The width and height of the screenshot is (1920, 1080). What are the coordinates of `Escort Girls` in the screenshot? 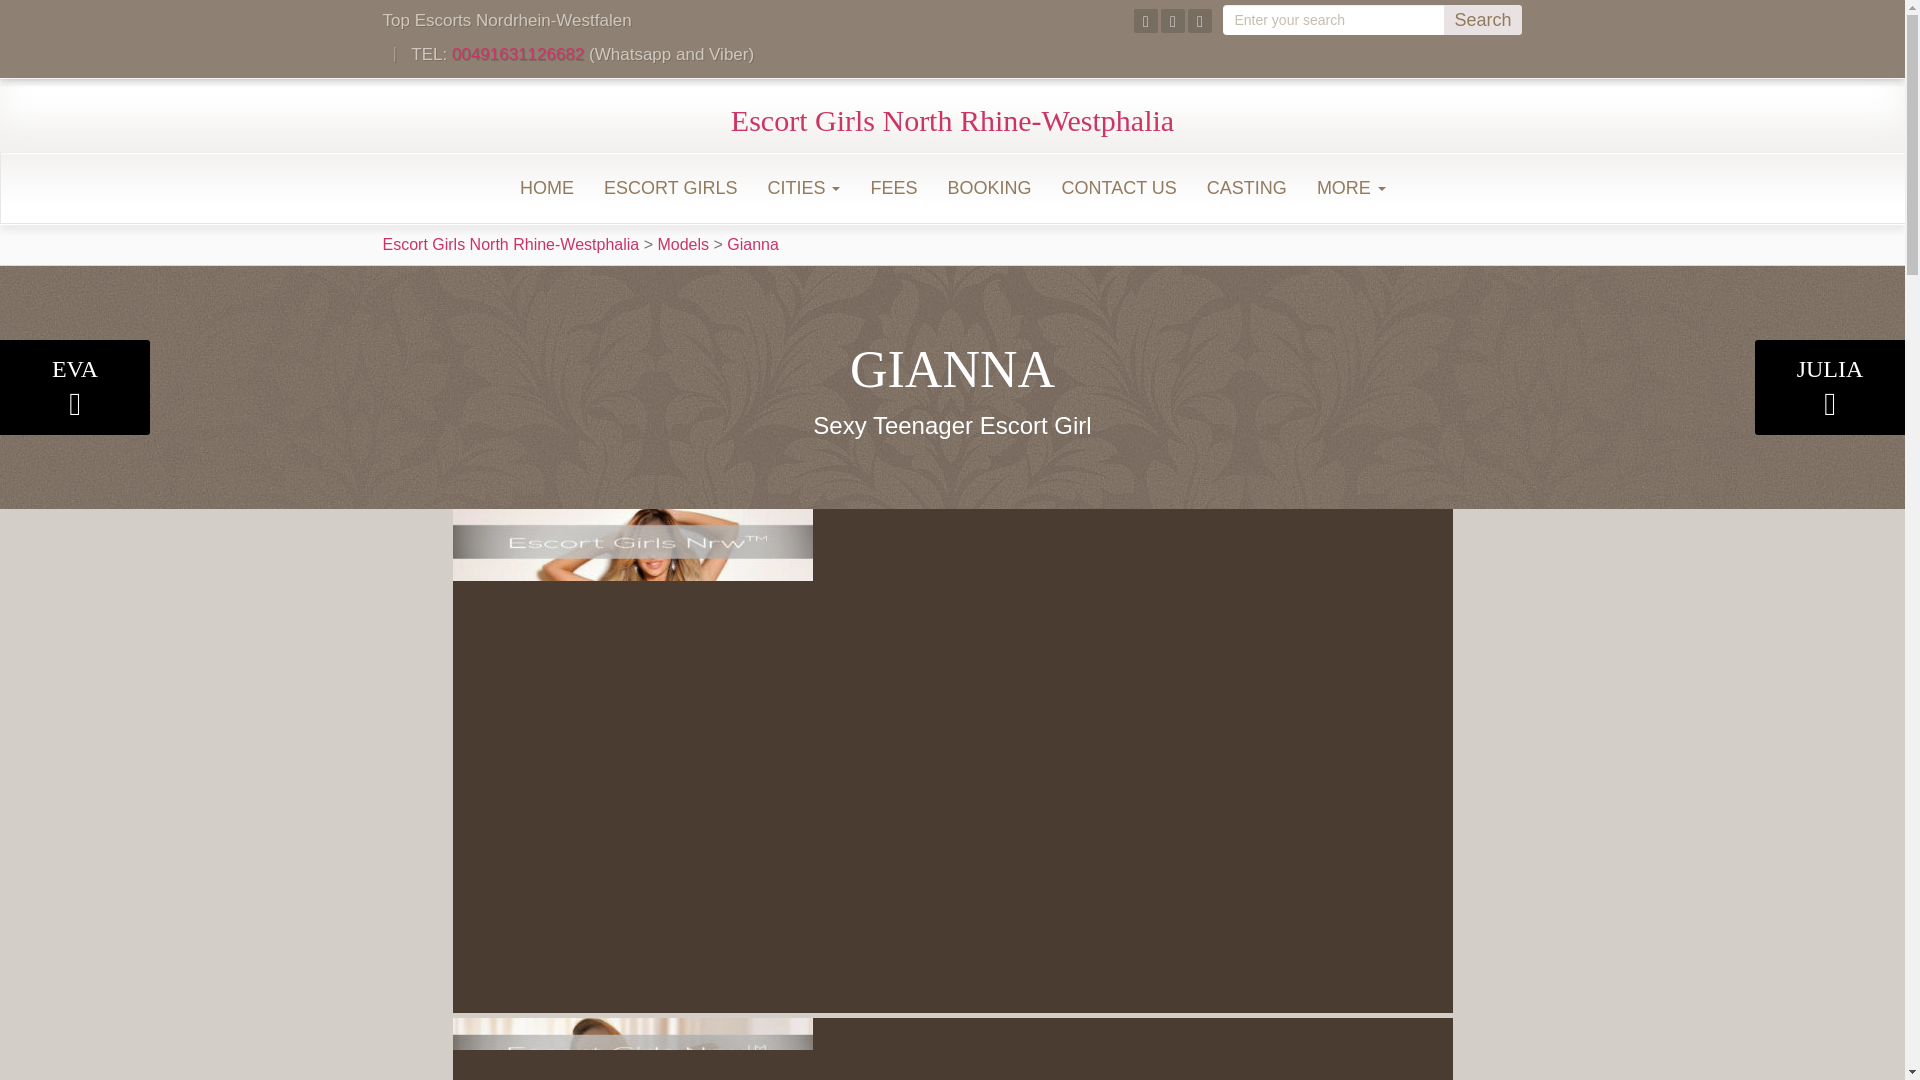 It's located at (670, 188).